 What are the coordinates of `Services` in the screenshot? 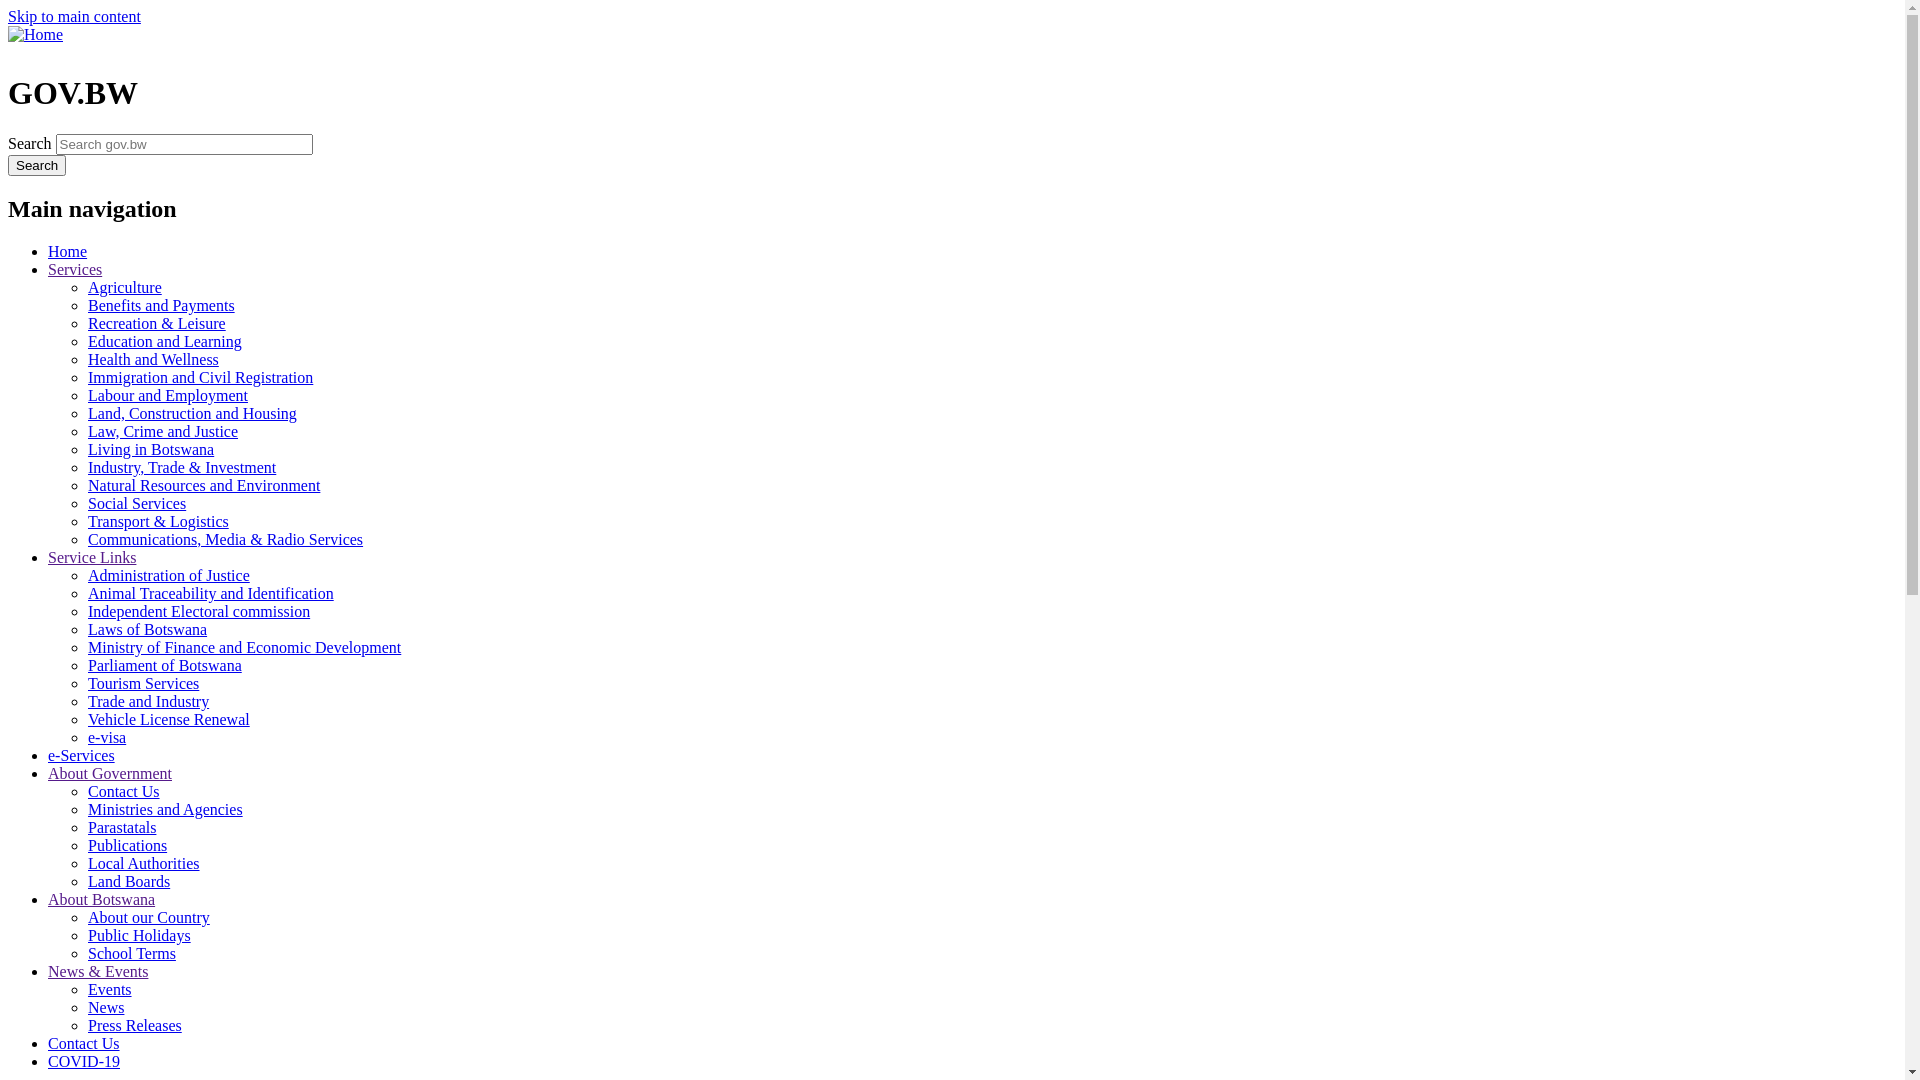 It's located at (75, 270).